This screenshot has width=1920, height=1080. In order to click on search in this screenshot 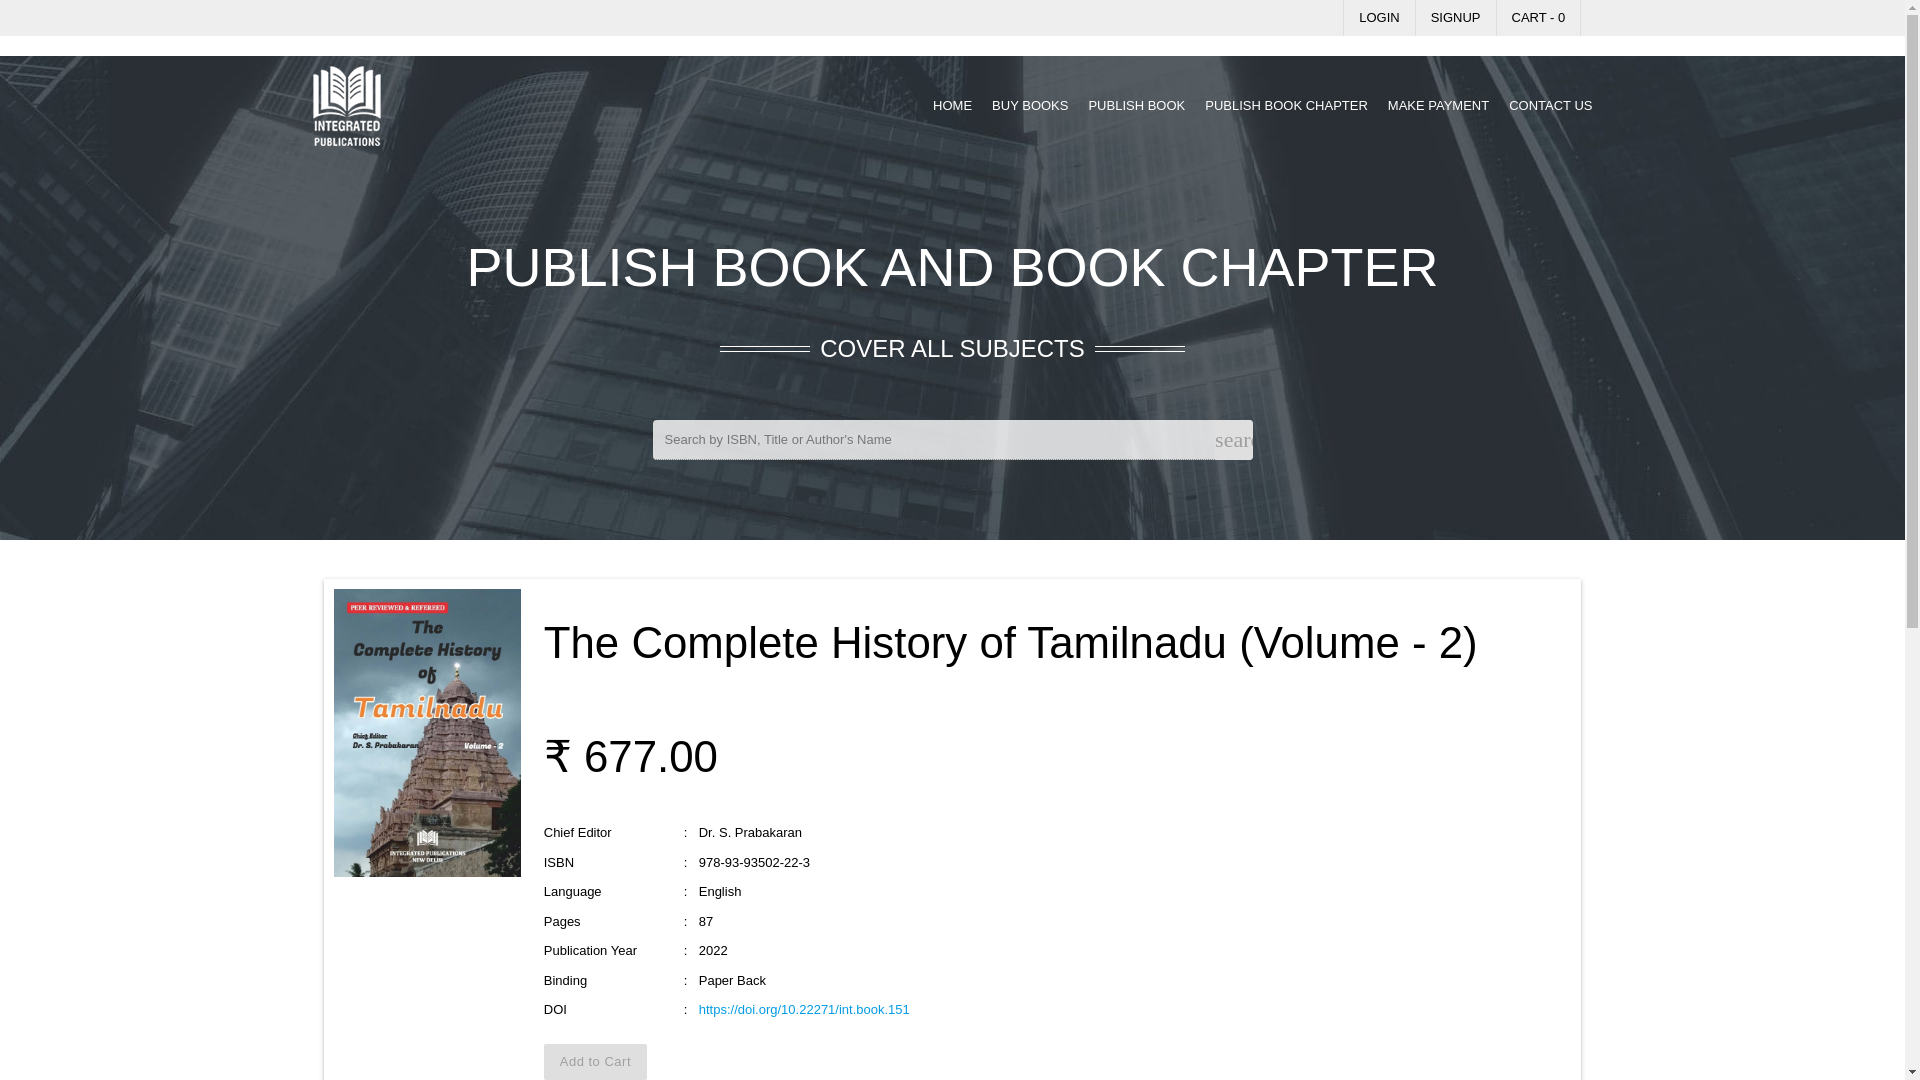, I will do `click(1233, 440)`.